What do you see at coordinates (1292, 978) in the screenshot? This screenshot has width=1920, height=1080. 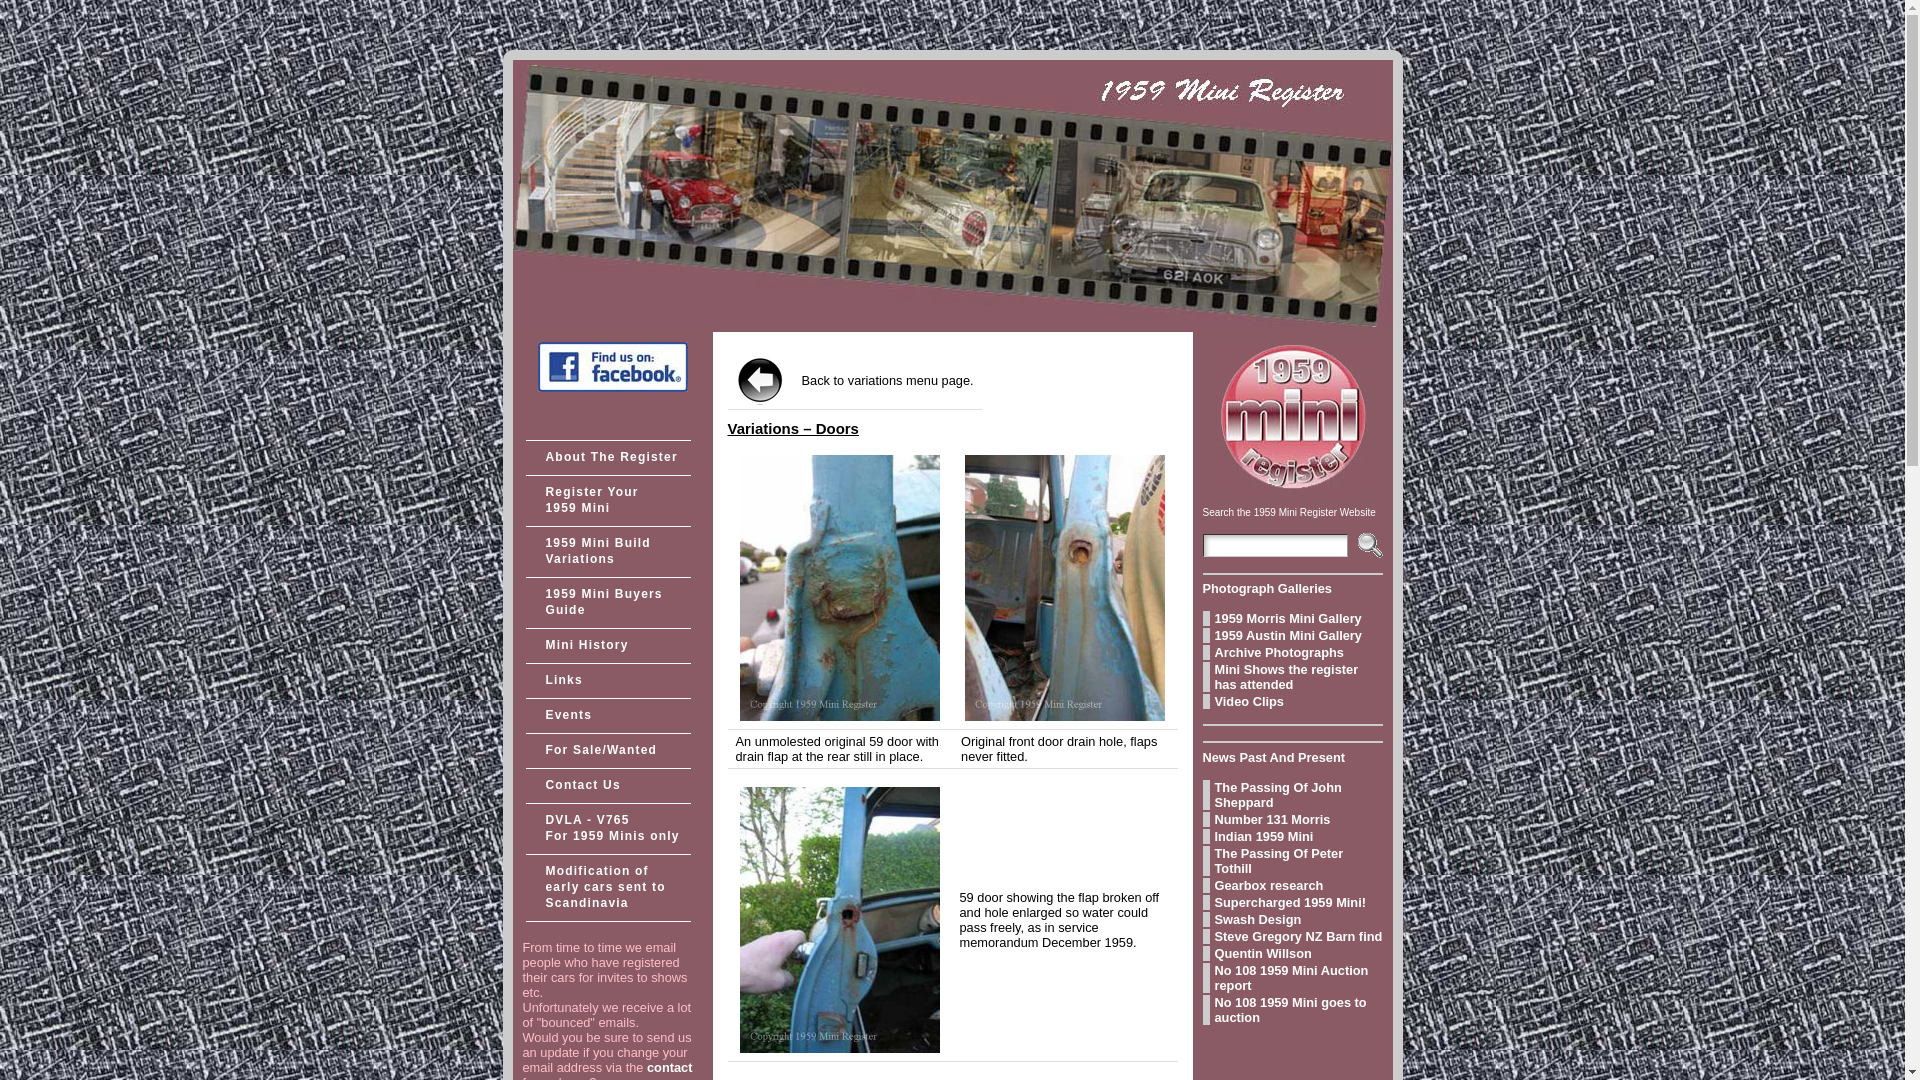 I see `No 108 1959 Mini Auction report` at bounding box center [1292, 978].